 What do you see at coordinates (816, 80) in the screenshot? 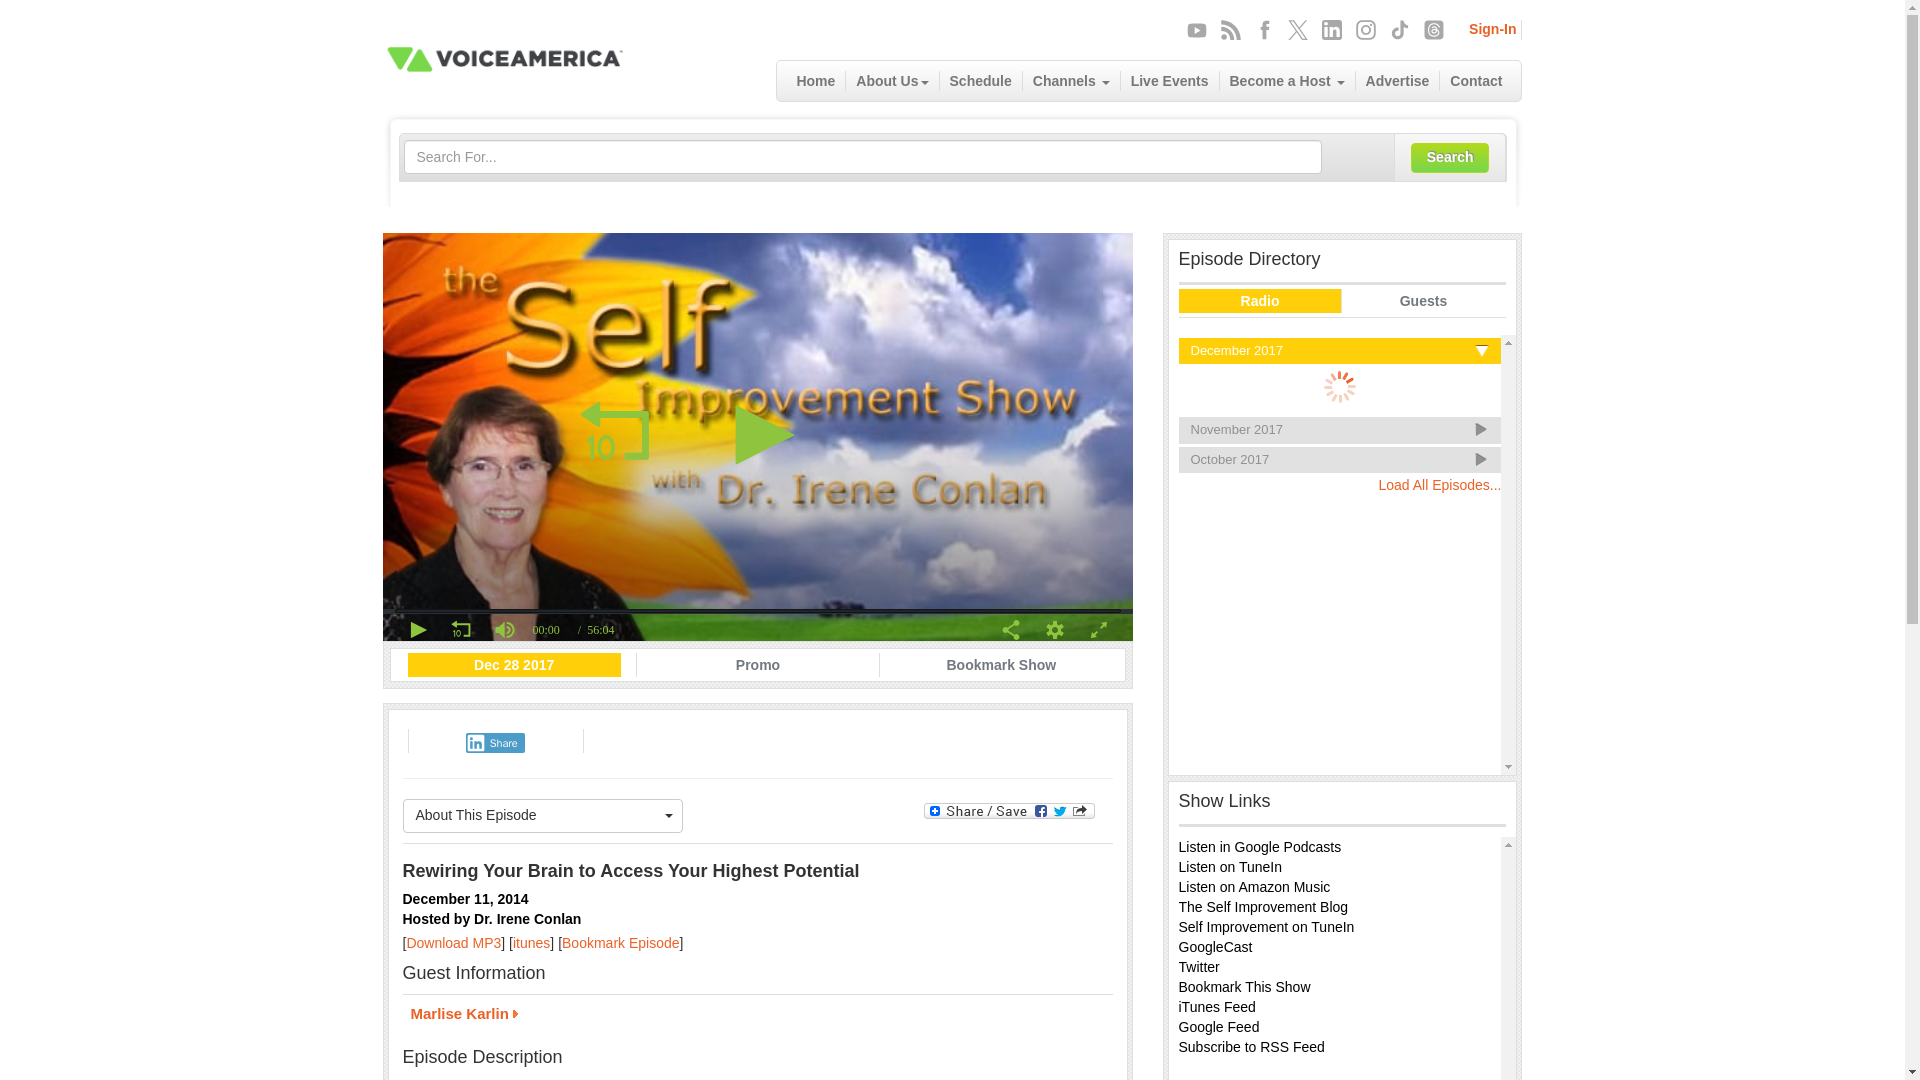
I see `Home` at bounding box center [816, 80].